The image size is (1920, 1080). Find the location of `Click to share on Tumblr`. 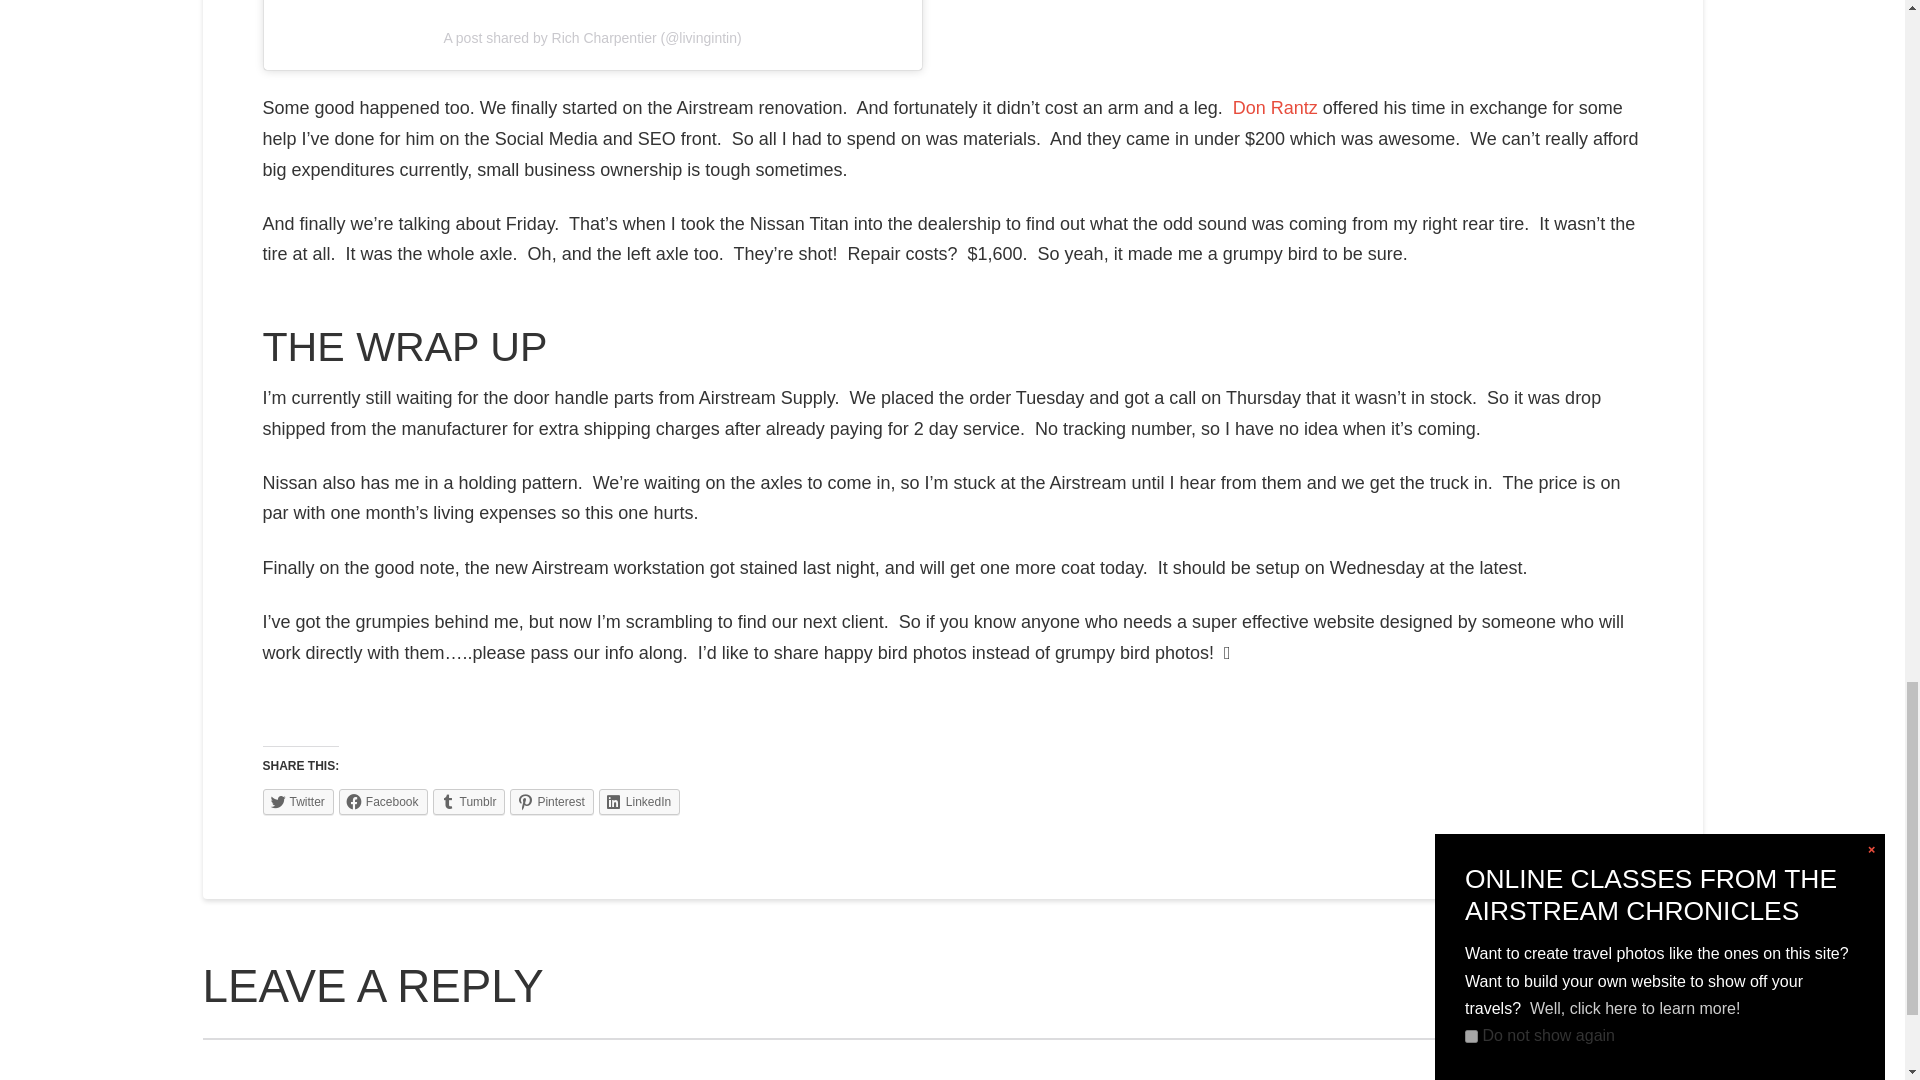

Click to share on Tumblr is located at coordinates (470, 802).